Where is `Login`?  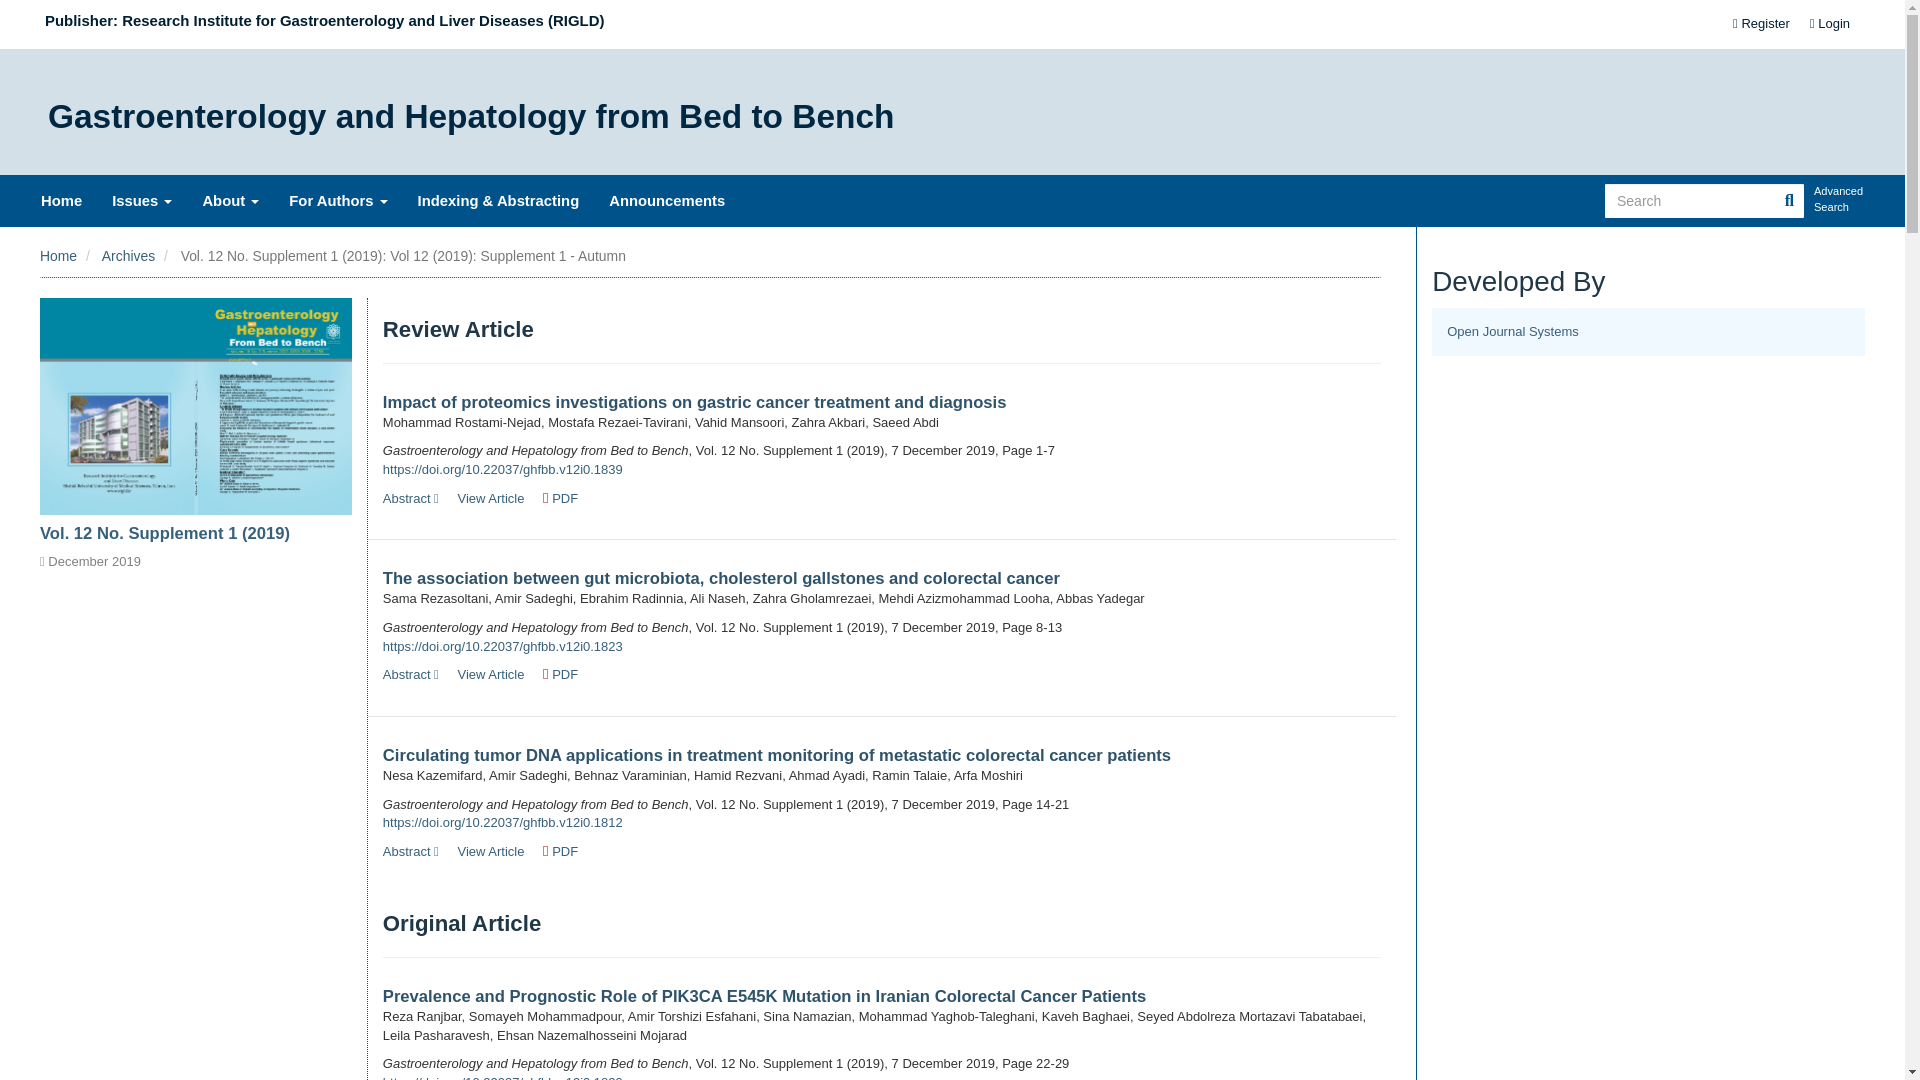 Login is located at coordinates (1830, 24).